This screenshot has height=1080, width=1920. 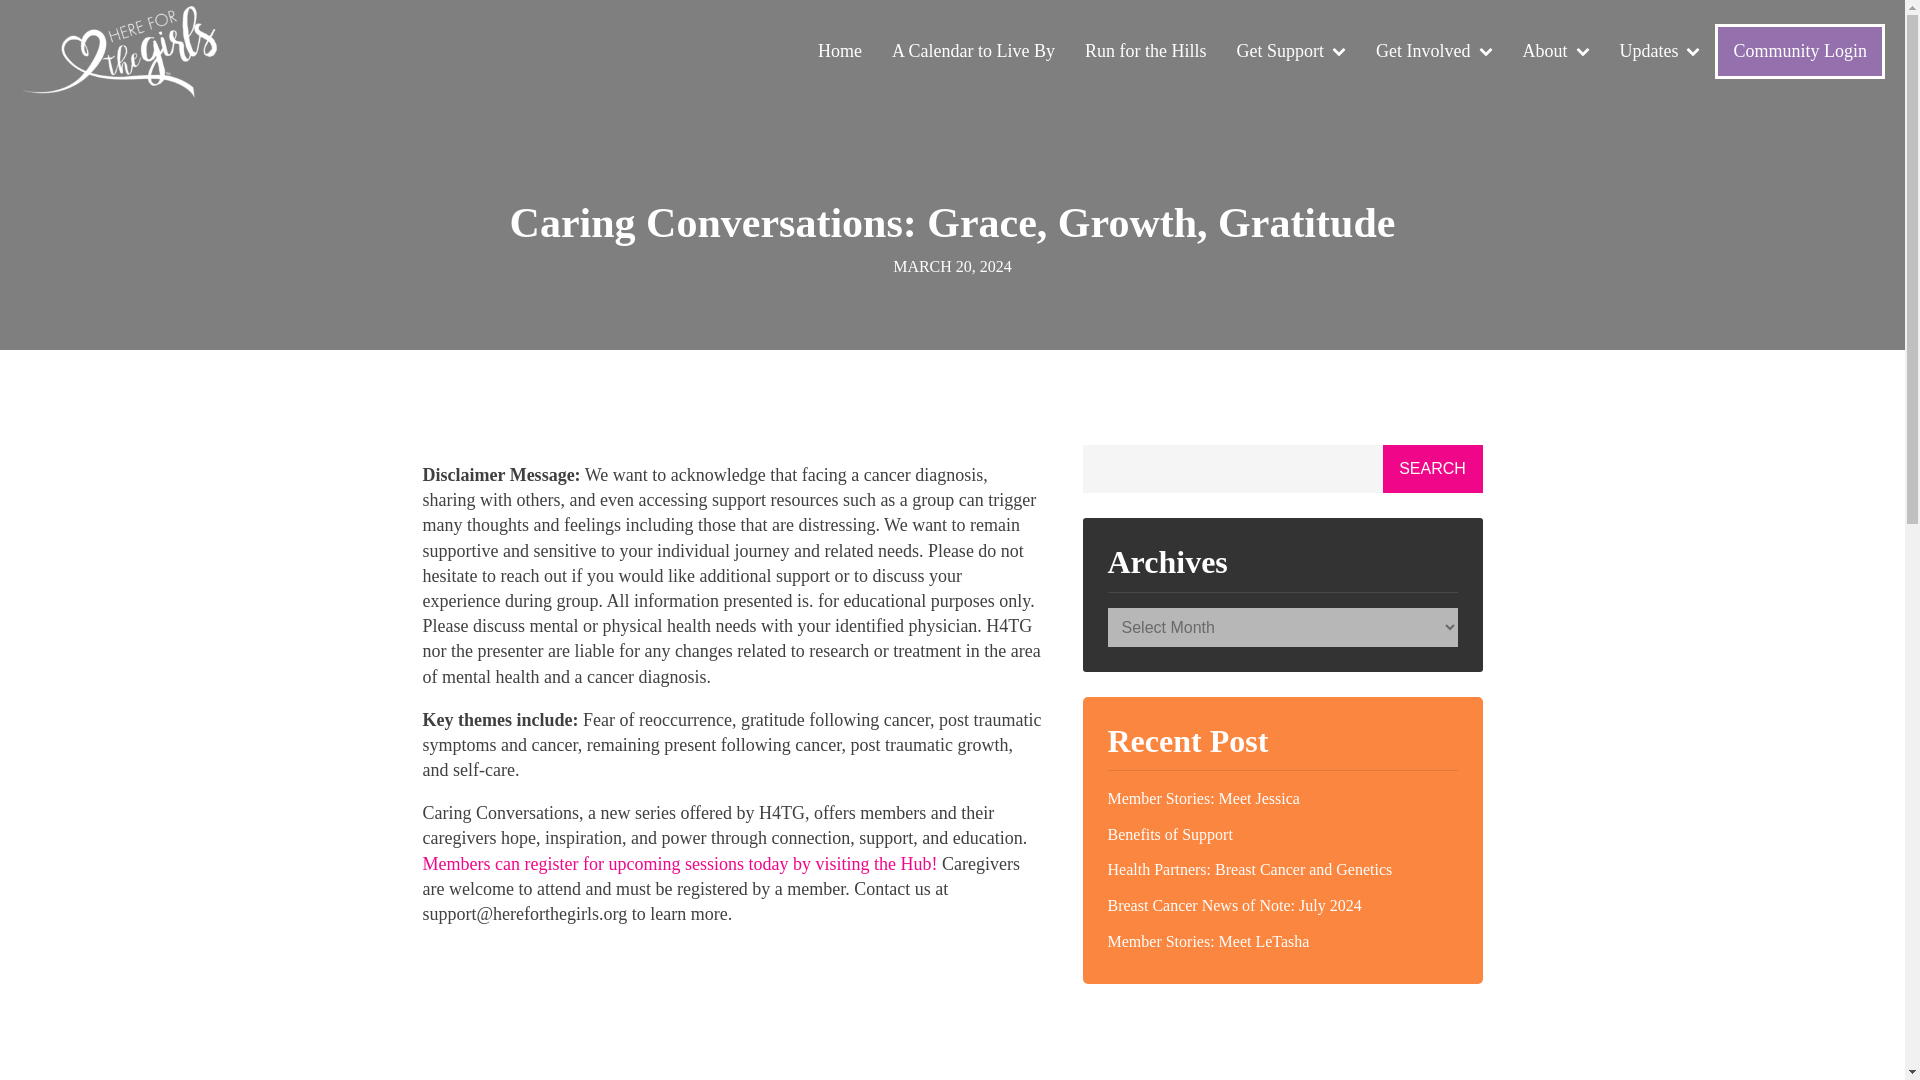 What do you see at coordinates (732, 1012) in the screenshot?
I see `Caring Conversations Recap - January - March 2024` at bounding box center [732, 1012].